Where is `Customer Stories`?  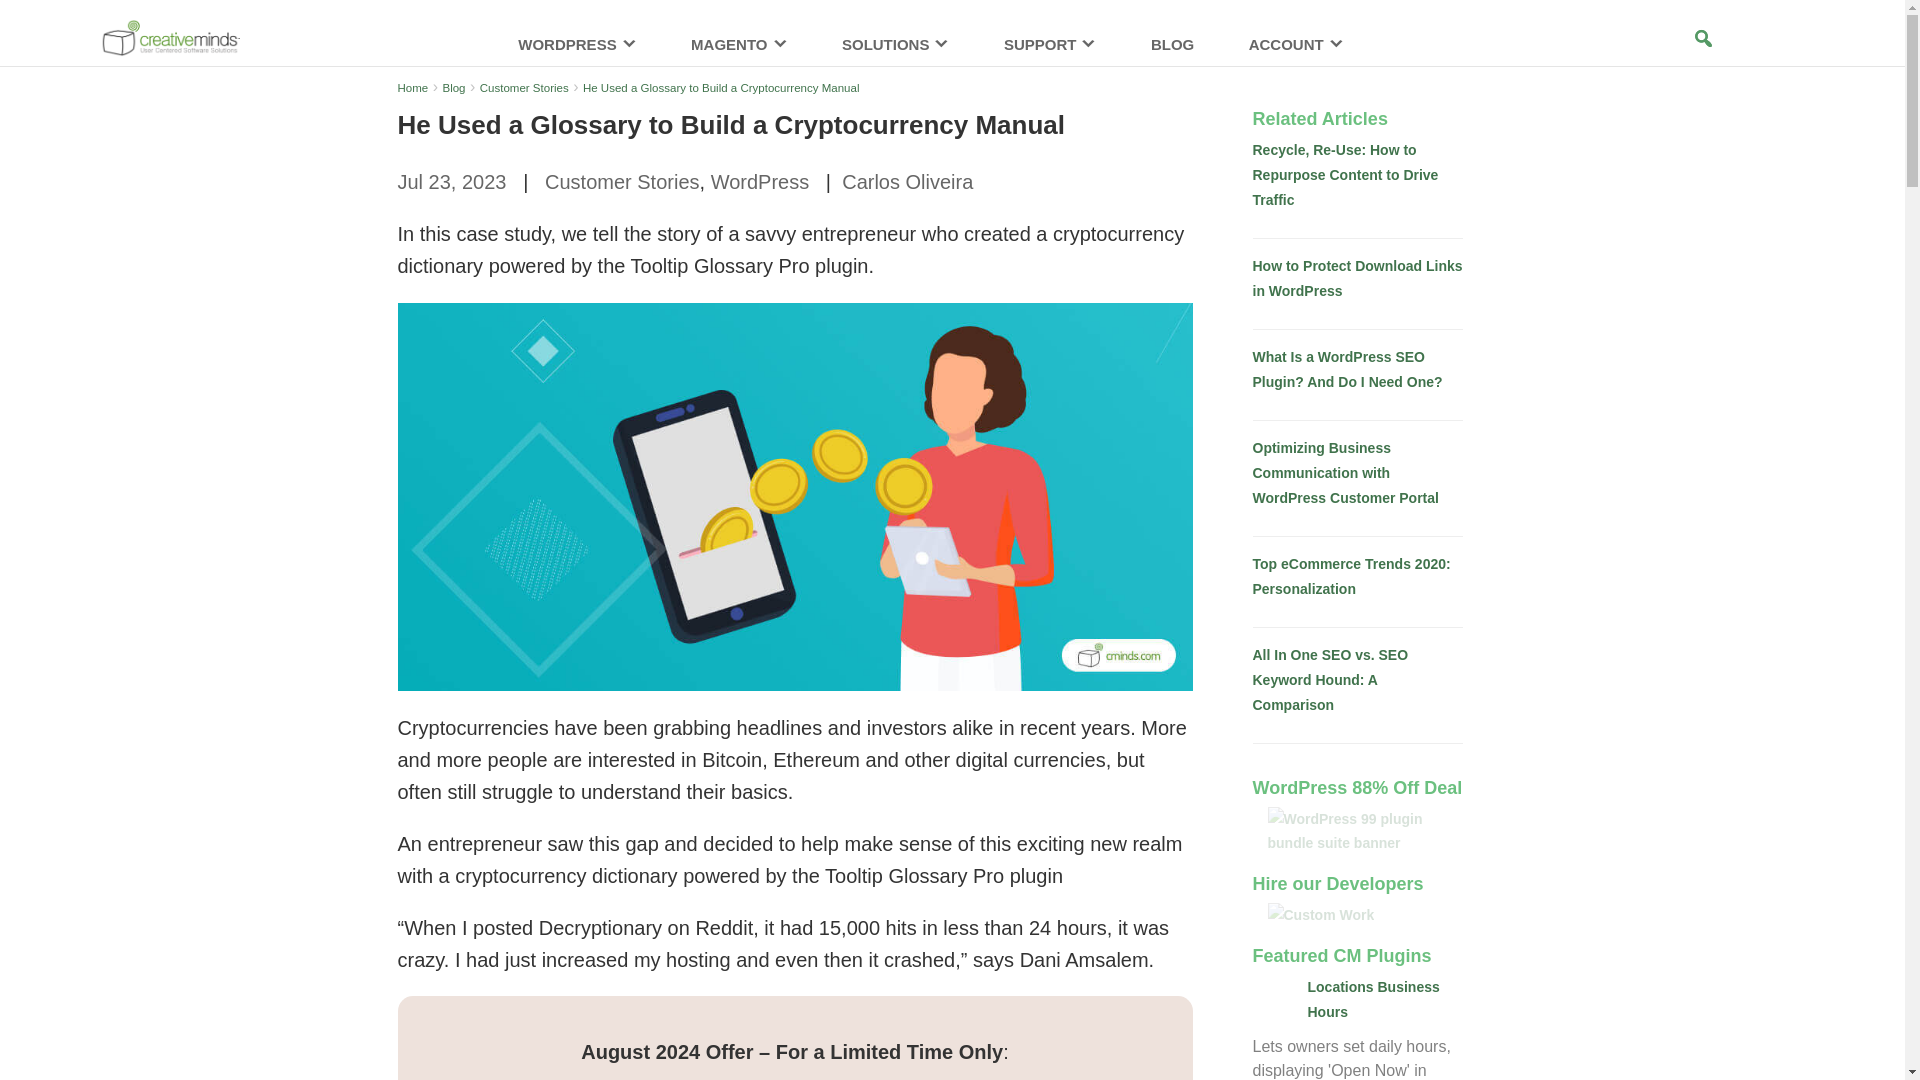
Customer Stories is located at coordinates (524, 88).